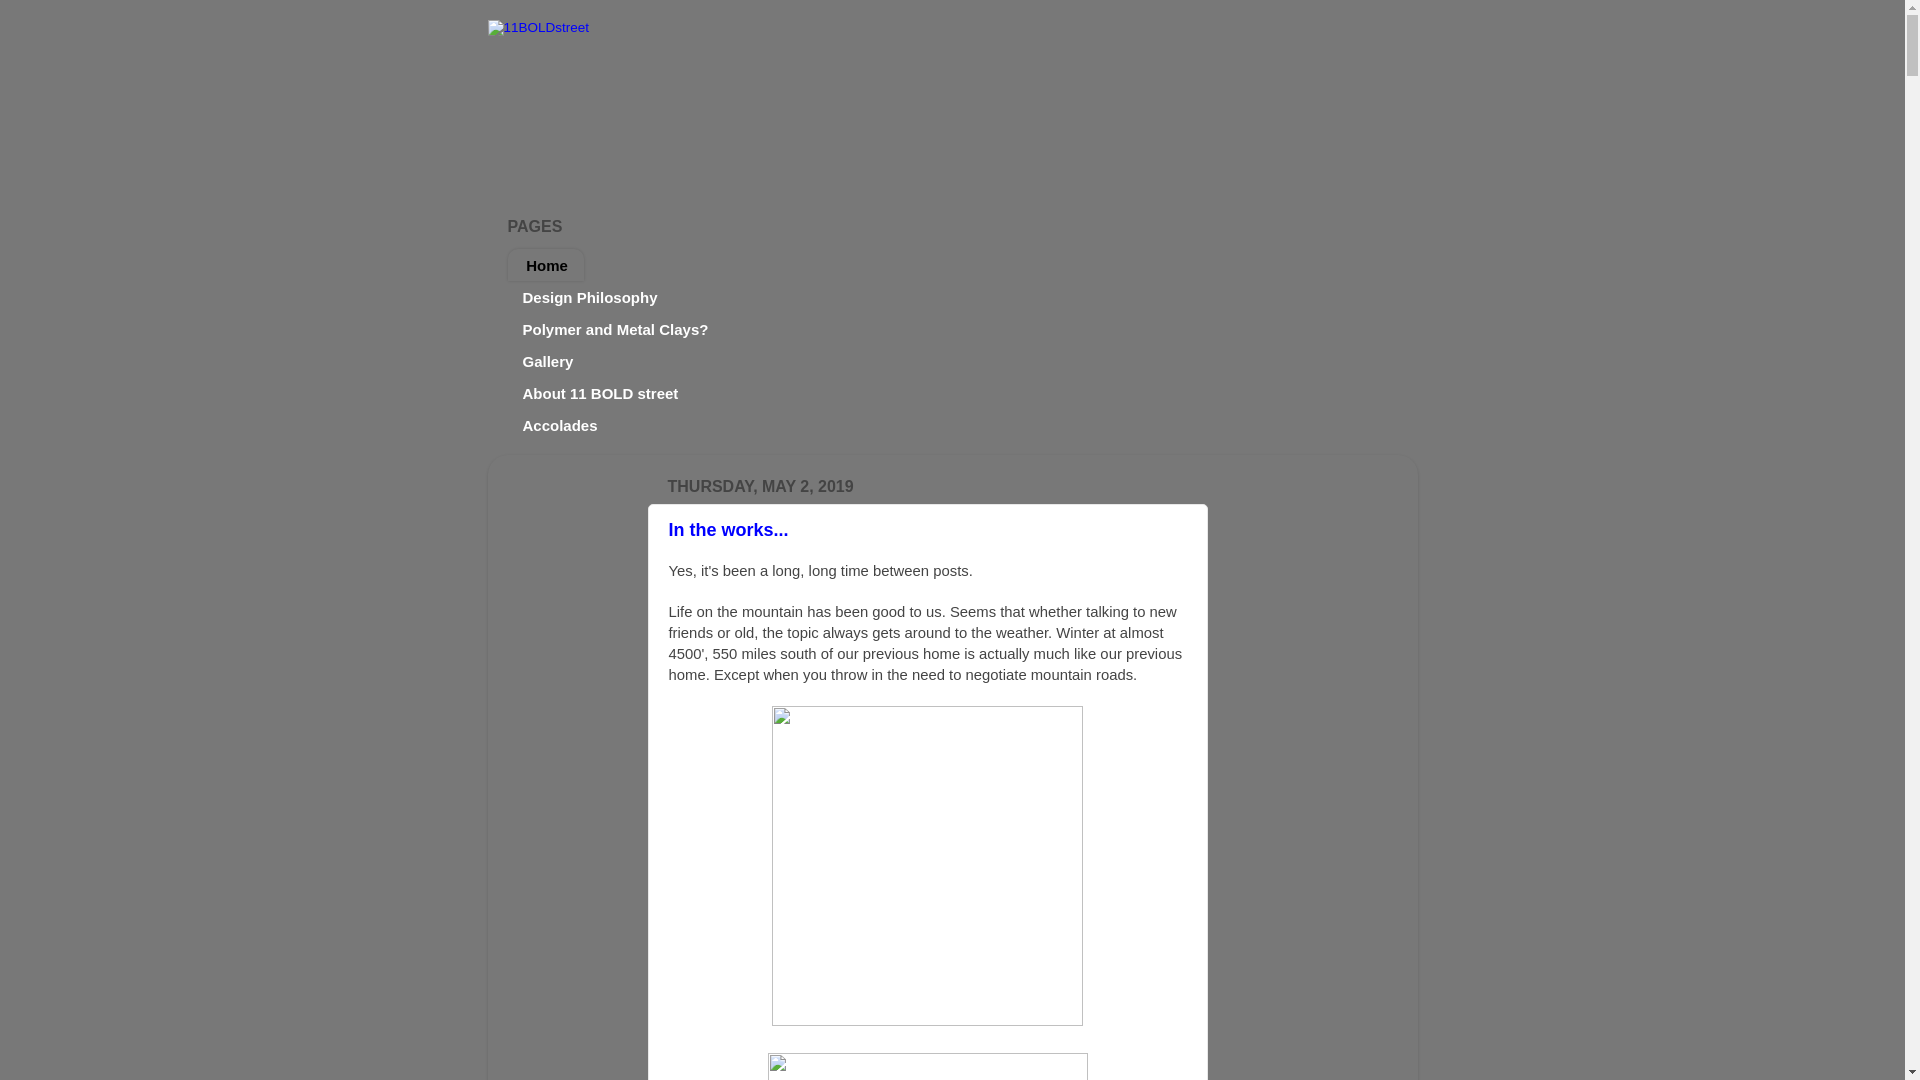  I want to click on About 11 BOLD street, so click(602, 393).